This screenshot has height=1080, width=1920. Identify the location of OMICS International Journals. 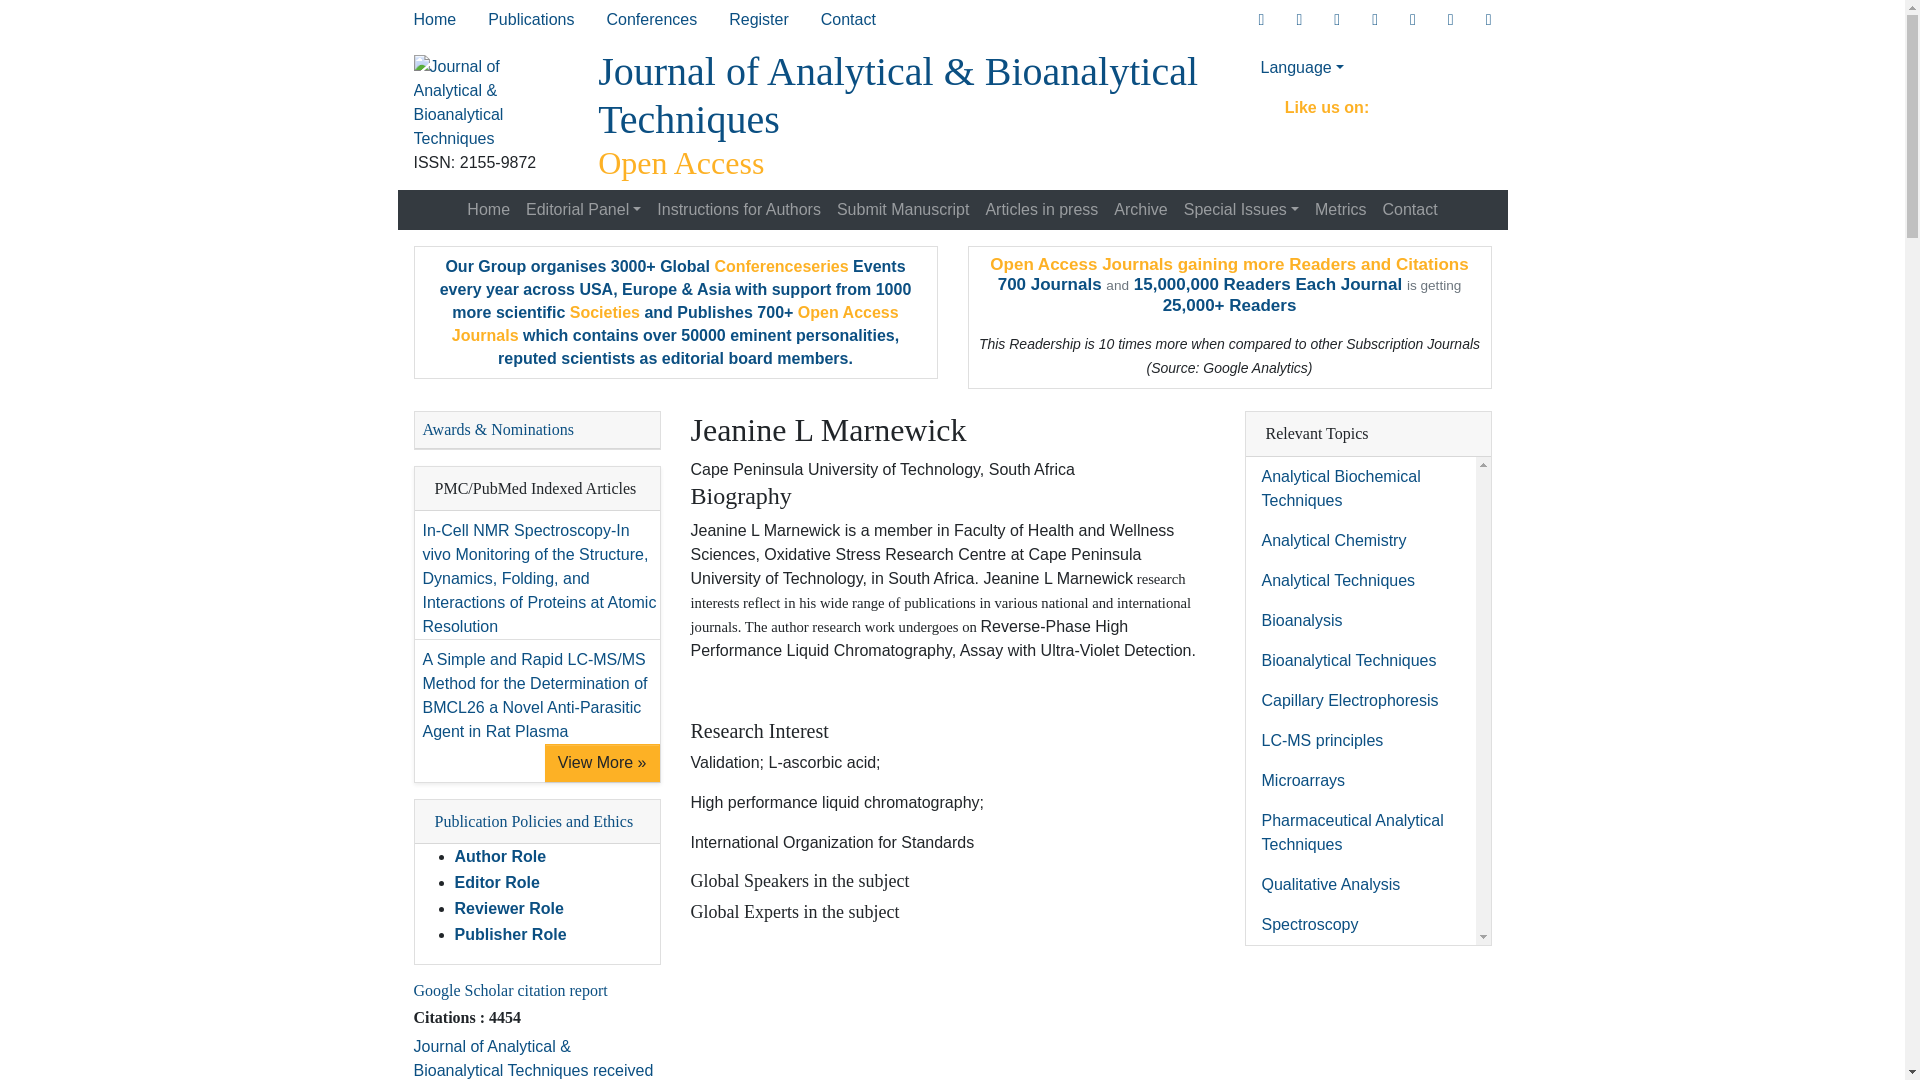
(530, 20).